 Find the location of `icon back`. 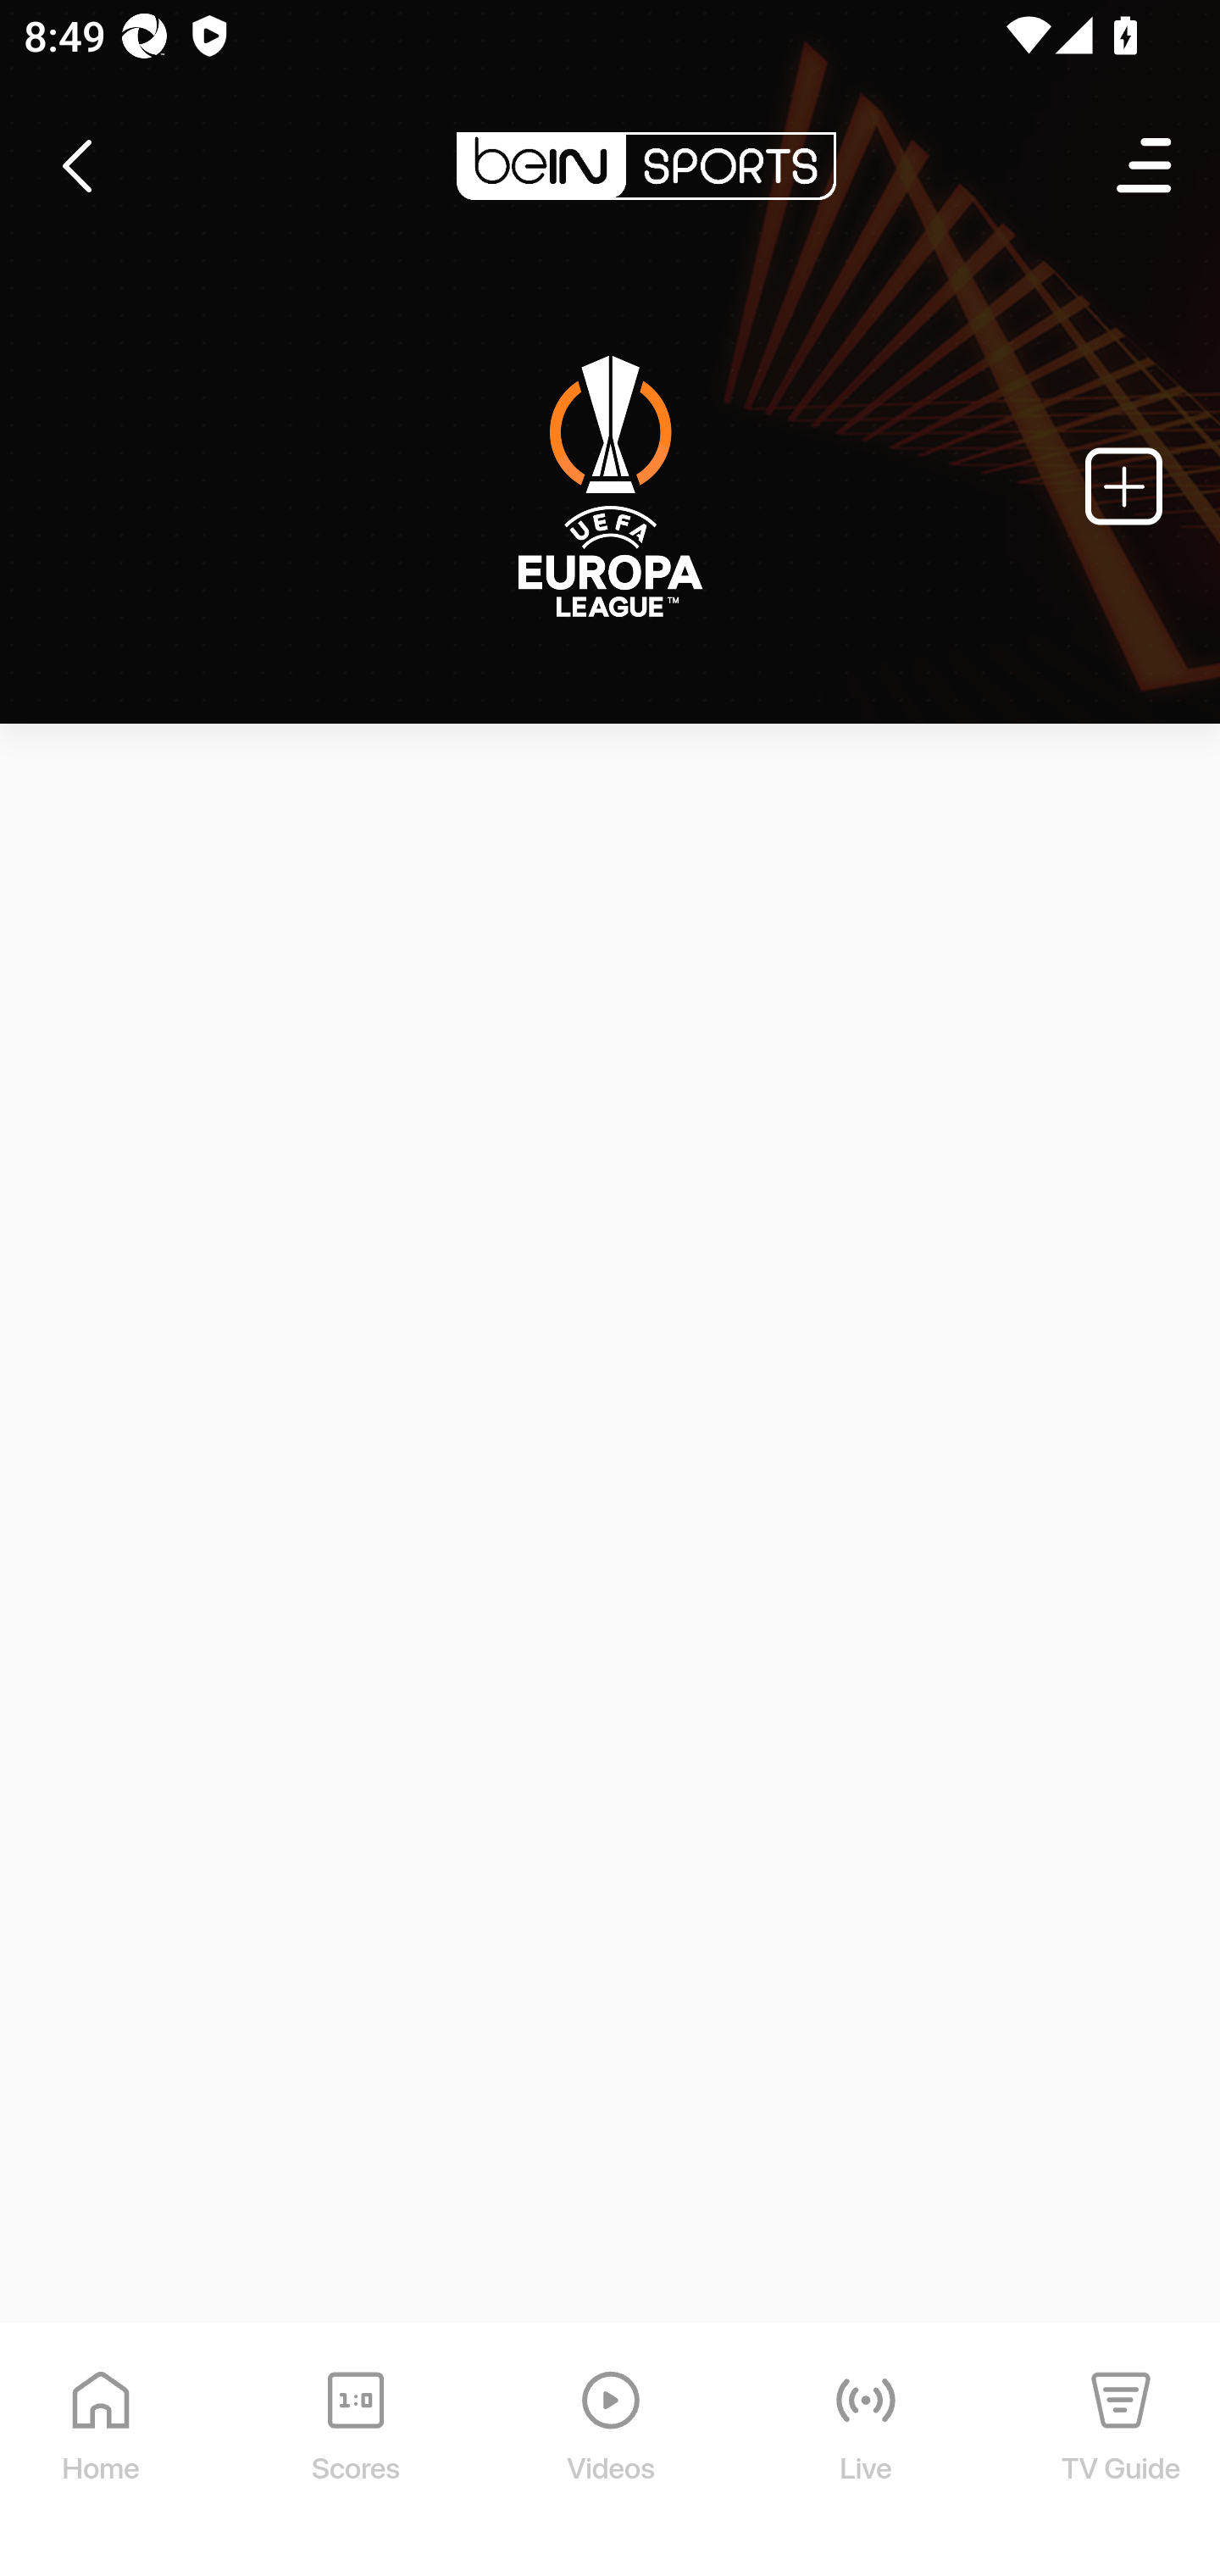

icon back is located at coordinates (76, 166).